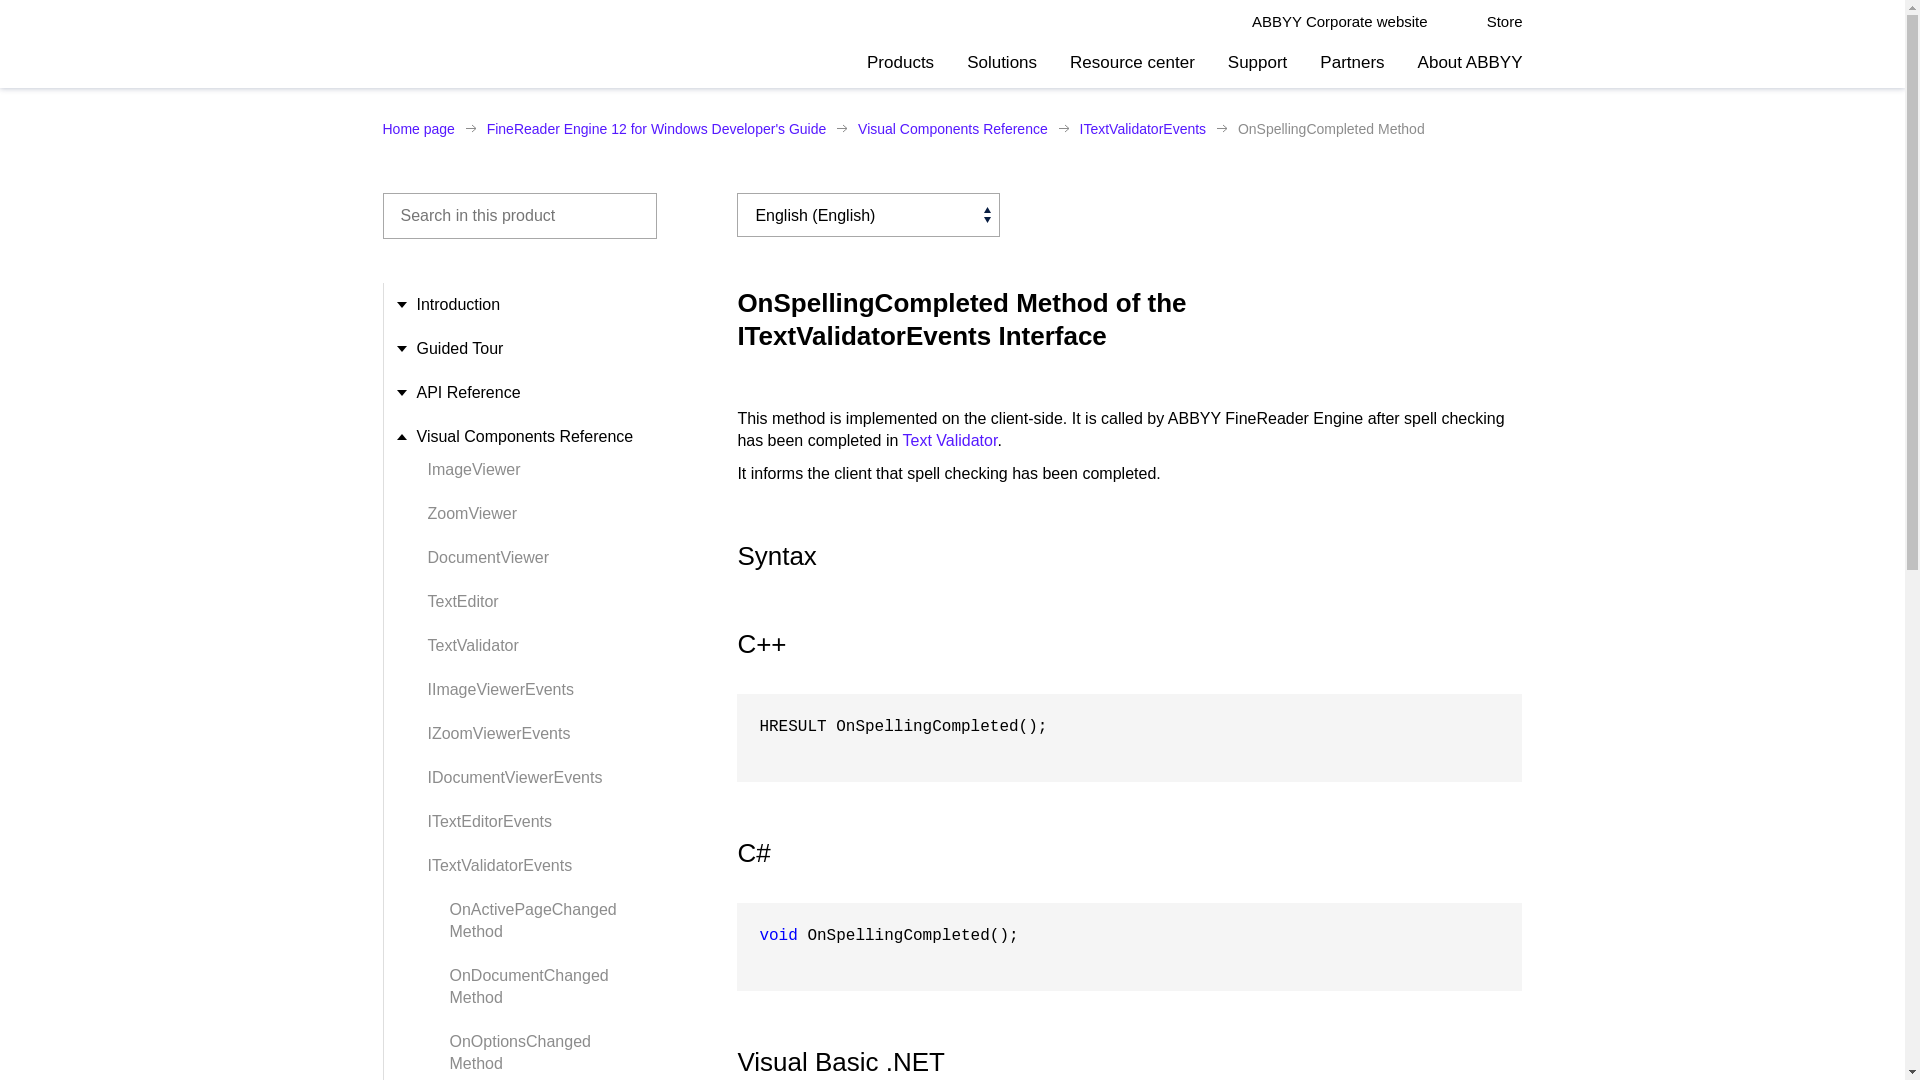 The width and height of the screenshot is (1920, 1080). I want to click on Home page, so click(418, 128).